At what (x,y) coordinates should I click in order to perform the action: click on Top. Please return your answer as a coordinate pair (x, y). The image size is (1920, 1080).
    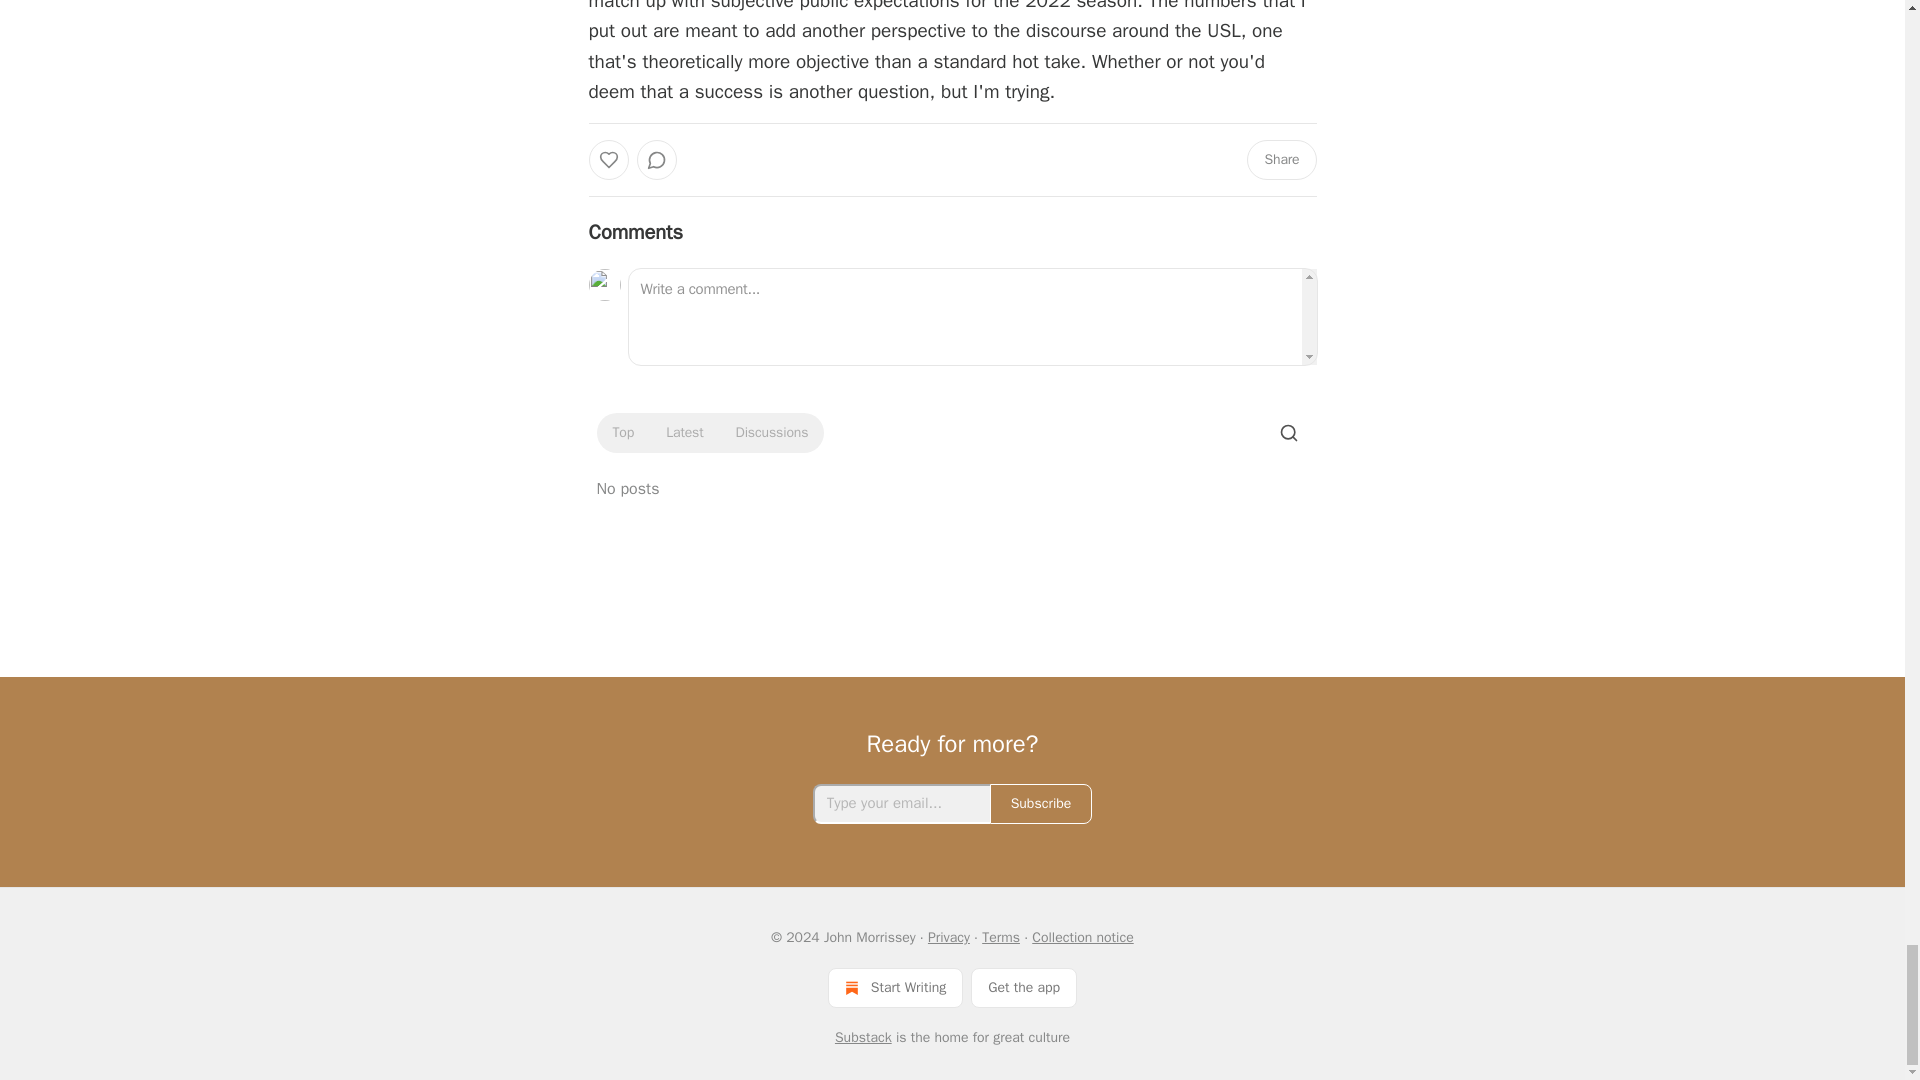
    Looking at the image, I should click on (622, 432).